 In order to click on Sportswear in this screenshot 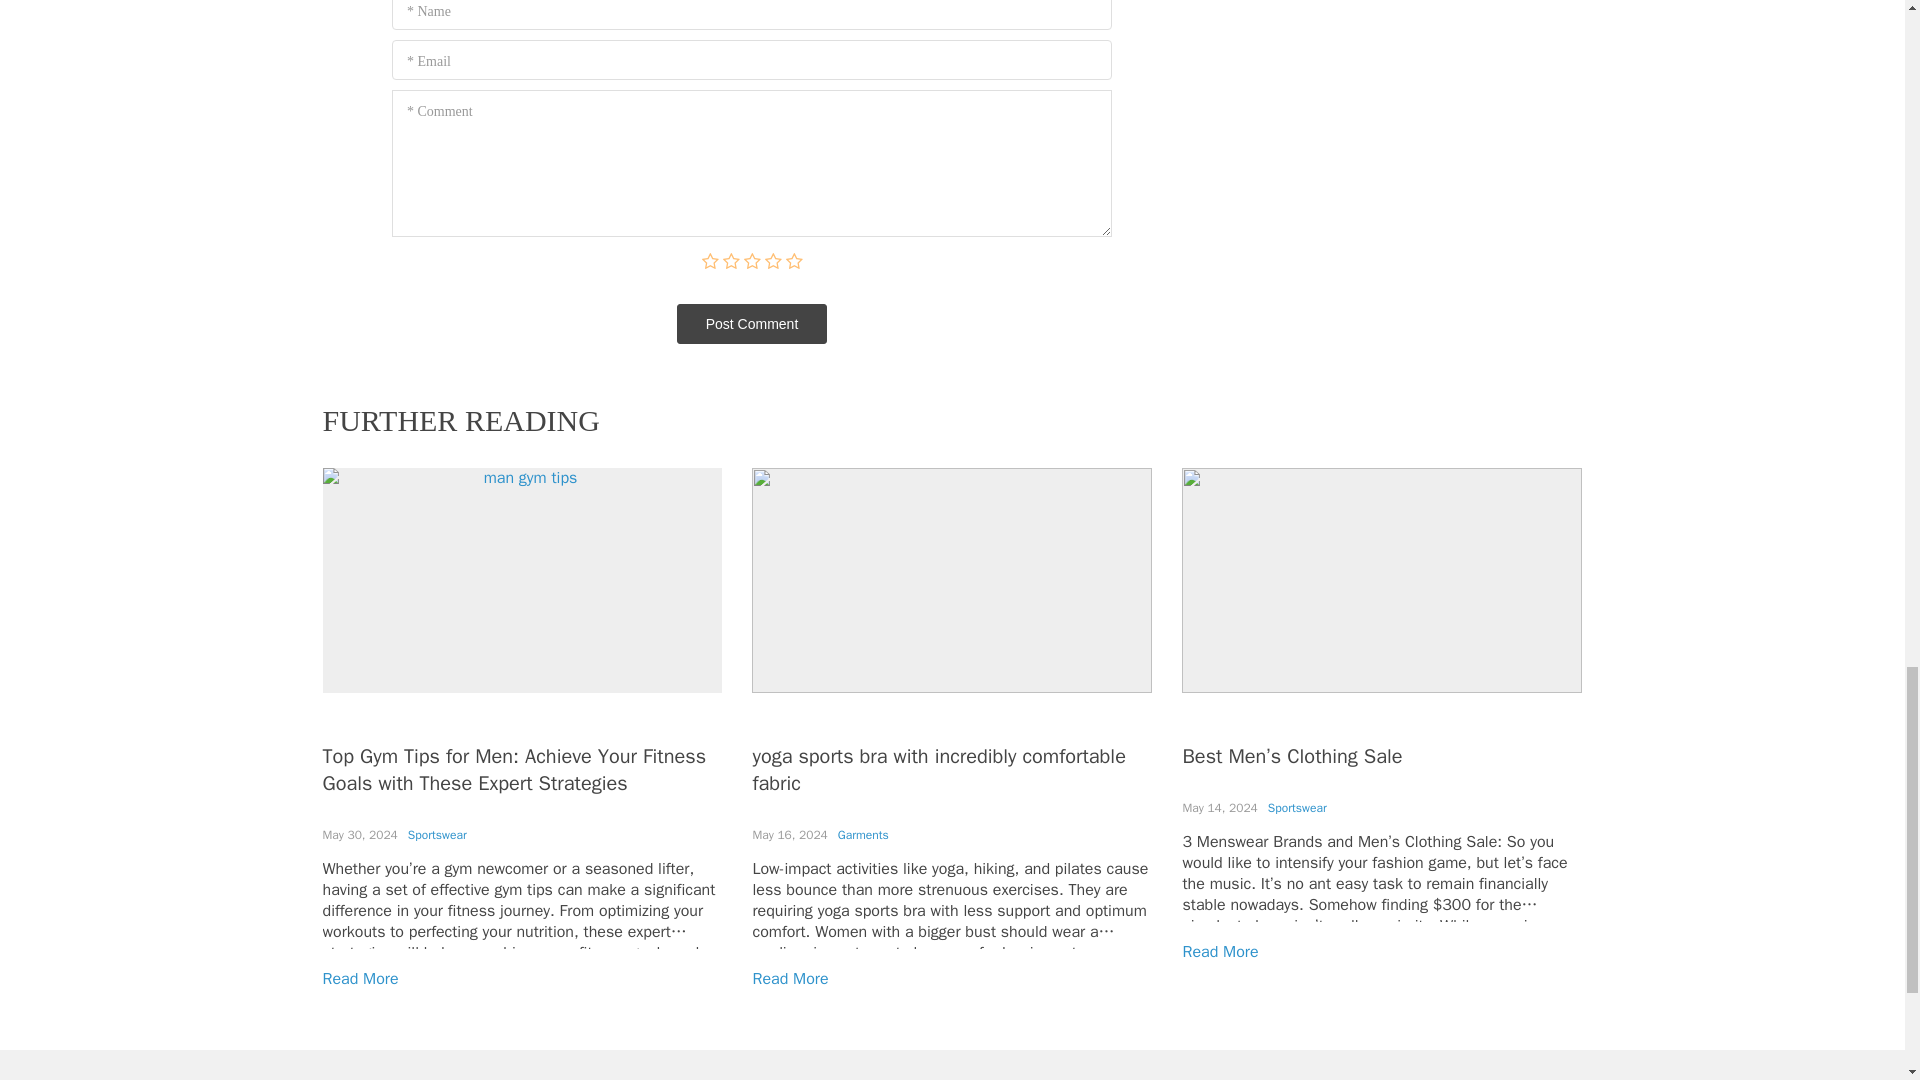, I will do `click(1296, 808)`.